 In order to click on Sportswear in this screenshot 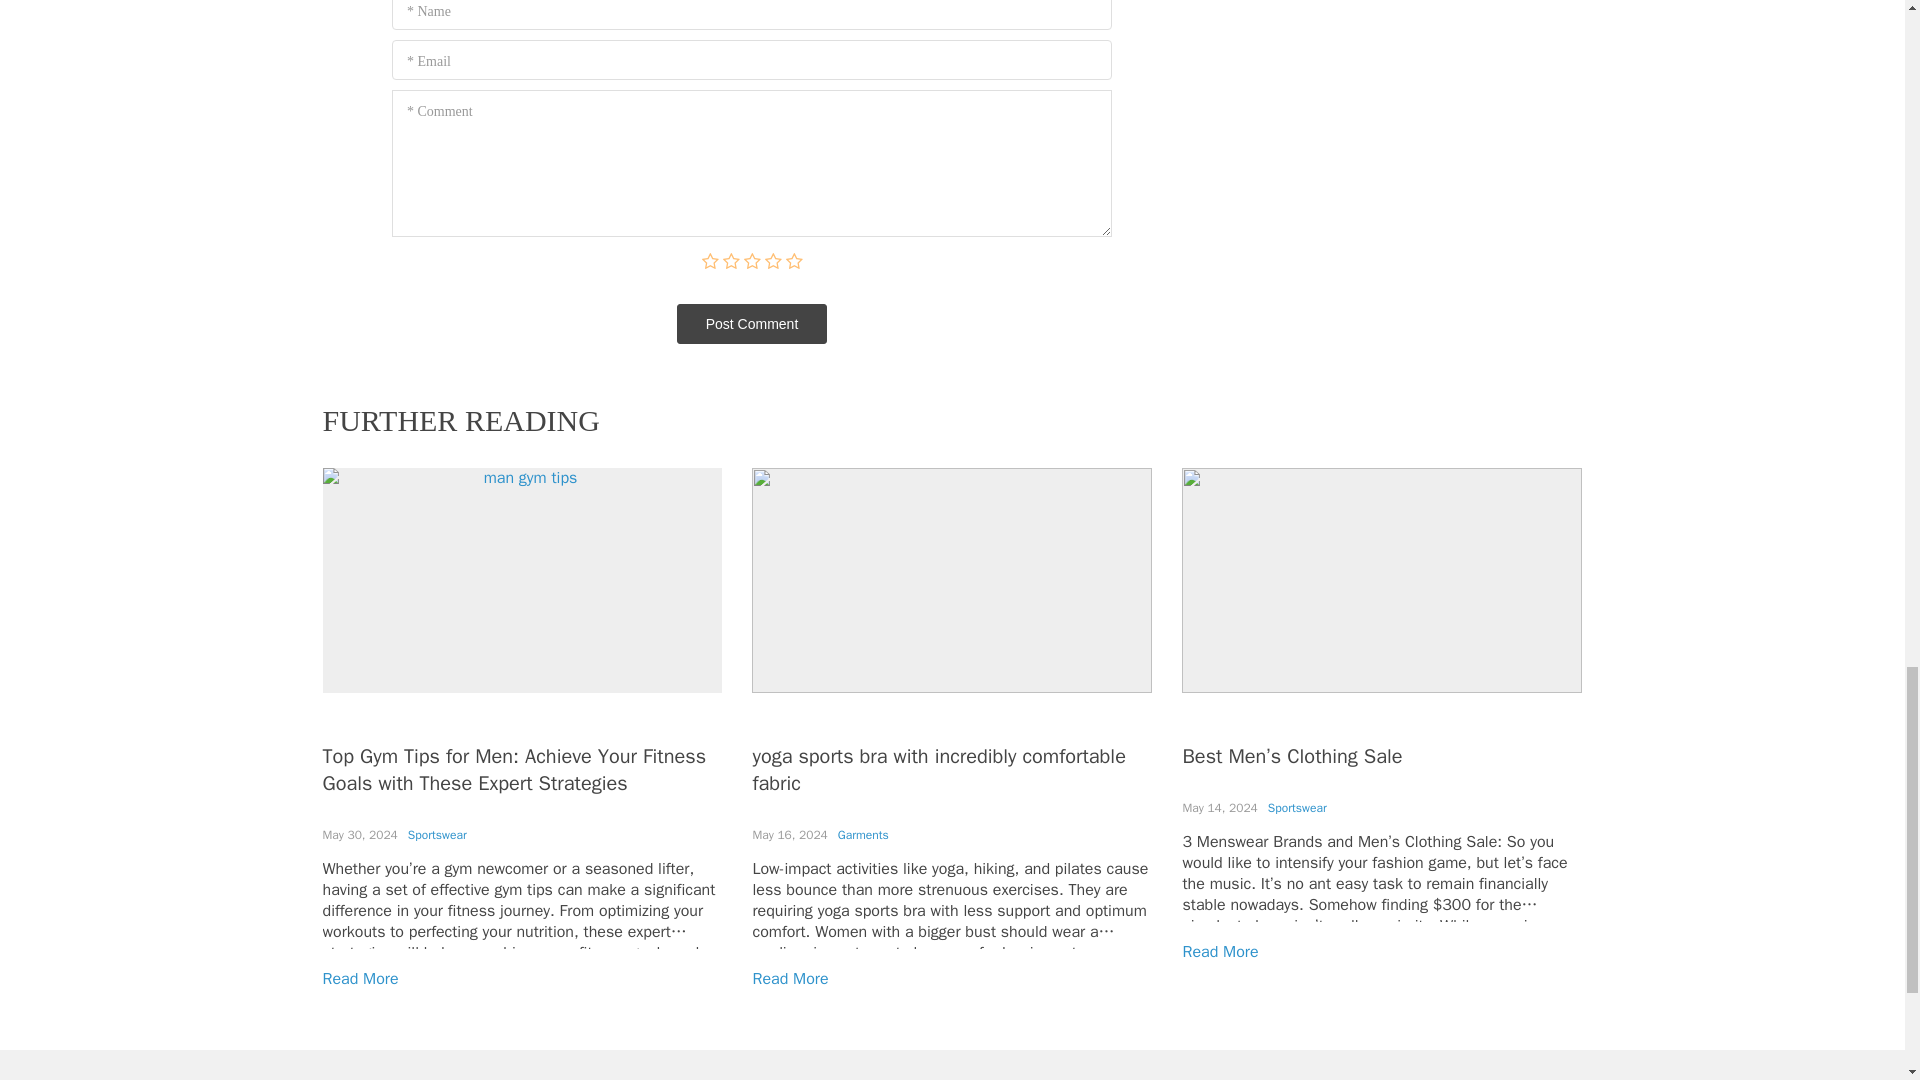, I will do `click(1296, 808)`.